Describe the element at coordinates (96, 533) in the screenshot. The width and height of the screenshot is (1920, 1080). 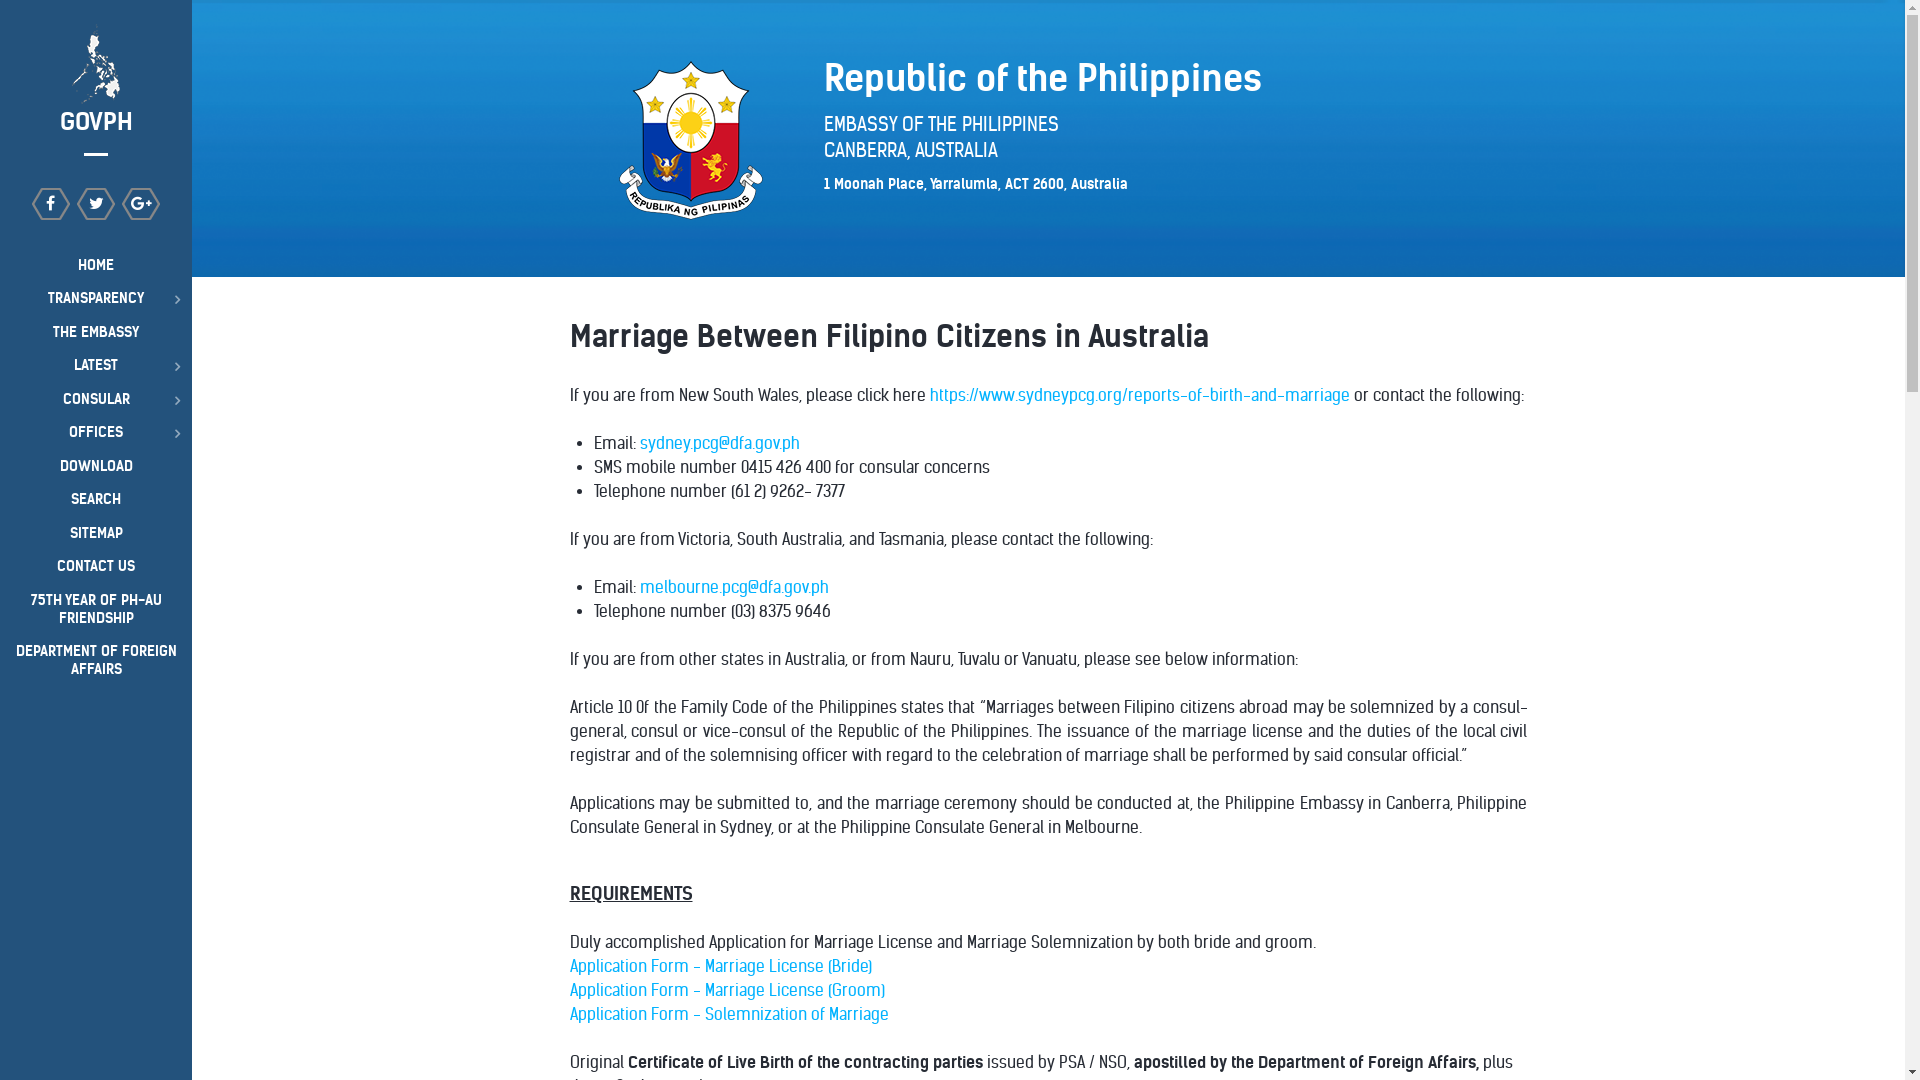
I see `SITEMAP` at that location.